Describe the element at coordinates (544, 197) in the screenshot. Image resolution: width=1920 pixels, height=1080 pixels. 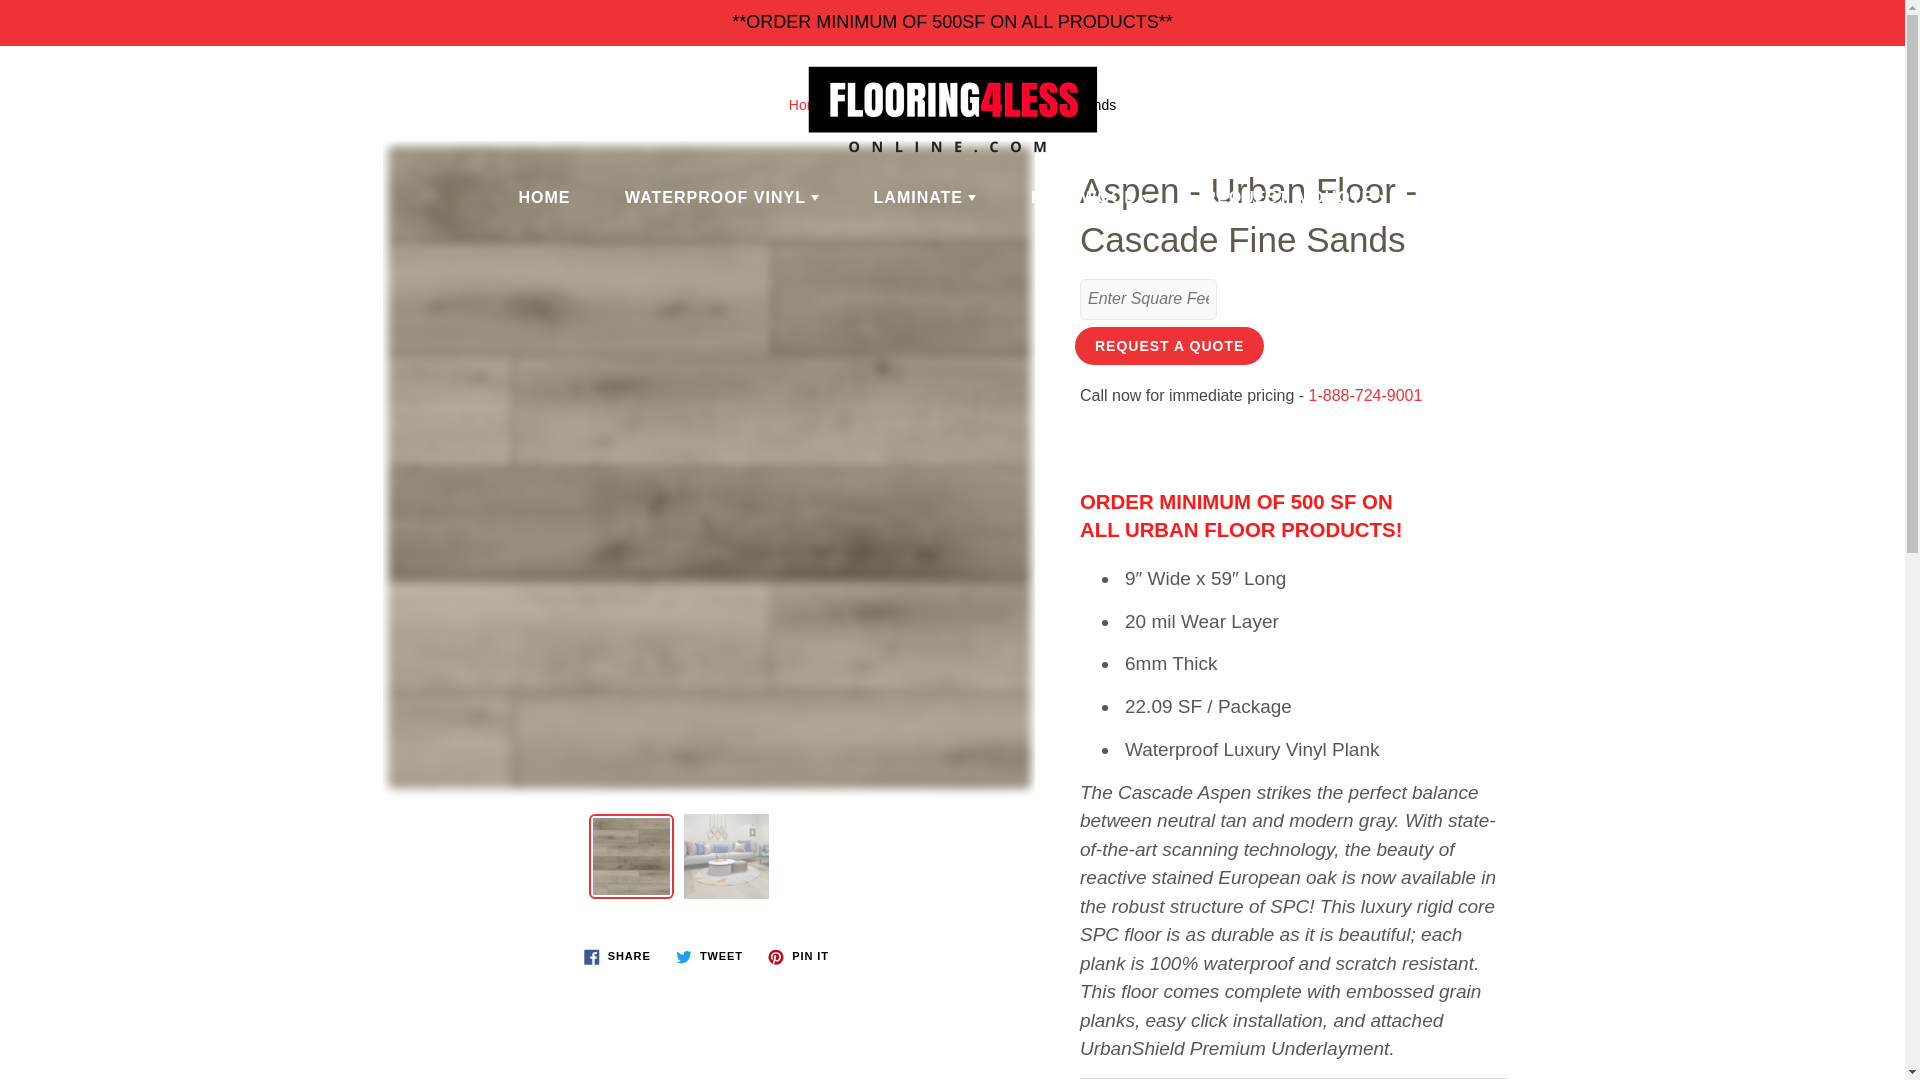
I see `HOME` at that location.